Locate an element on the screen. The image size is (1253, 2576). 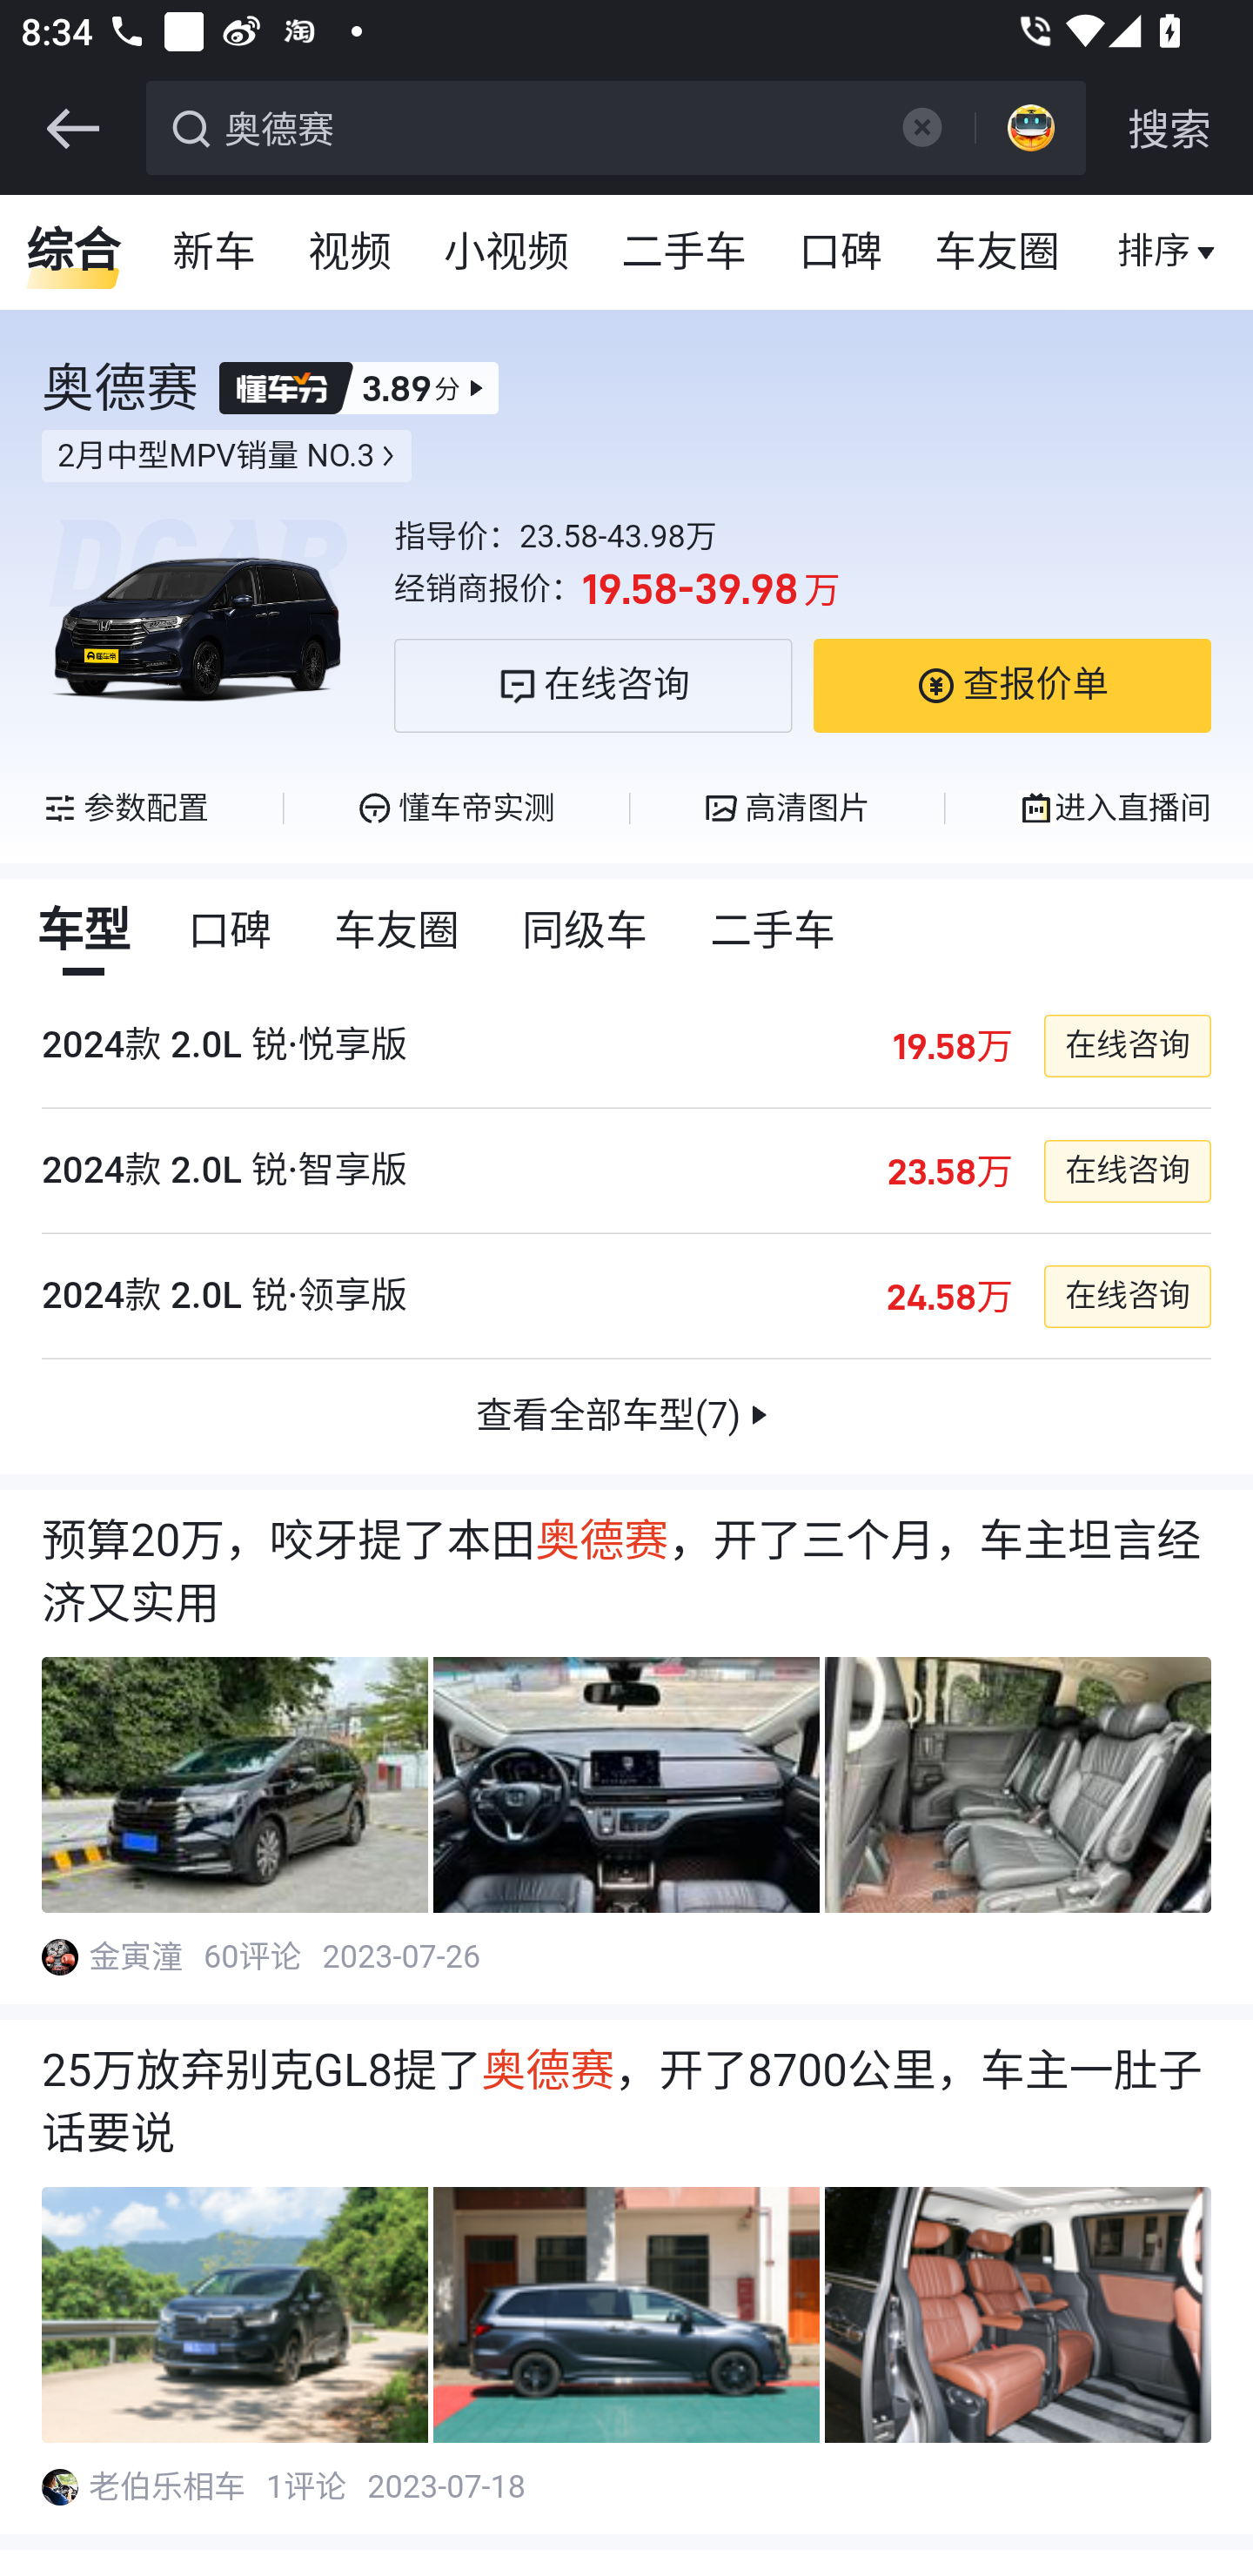
新车 is located at coordinates (215, 252).